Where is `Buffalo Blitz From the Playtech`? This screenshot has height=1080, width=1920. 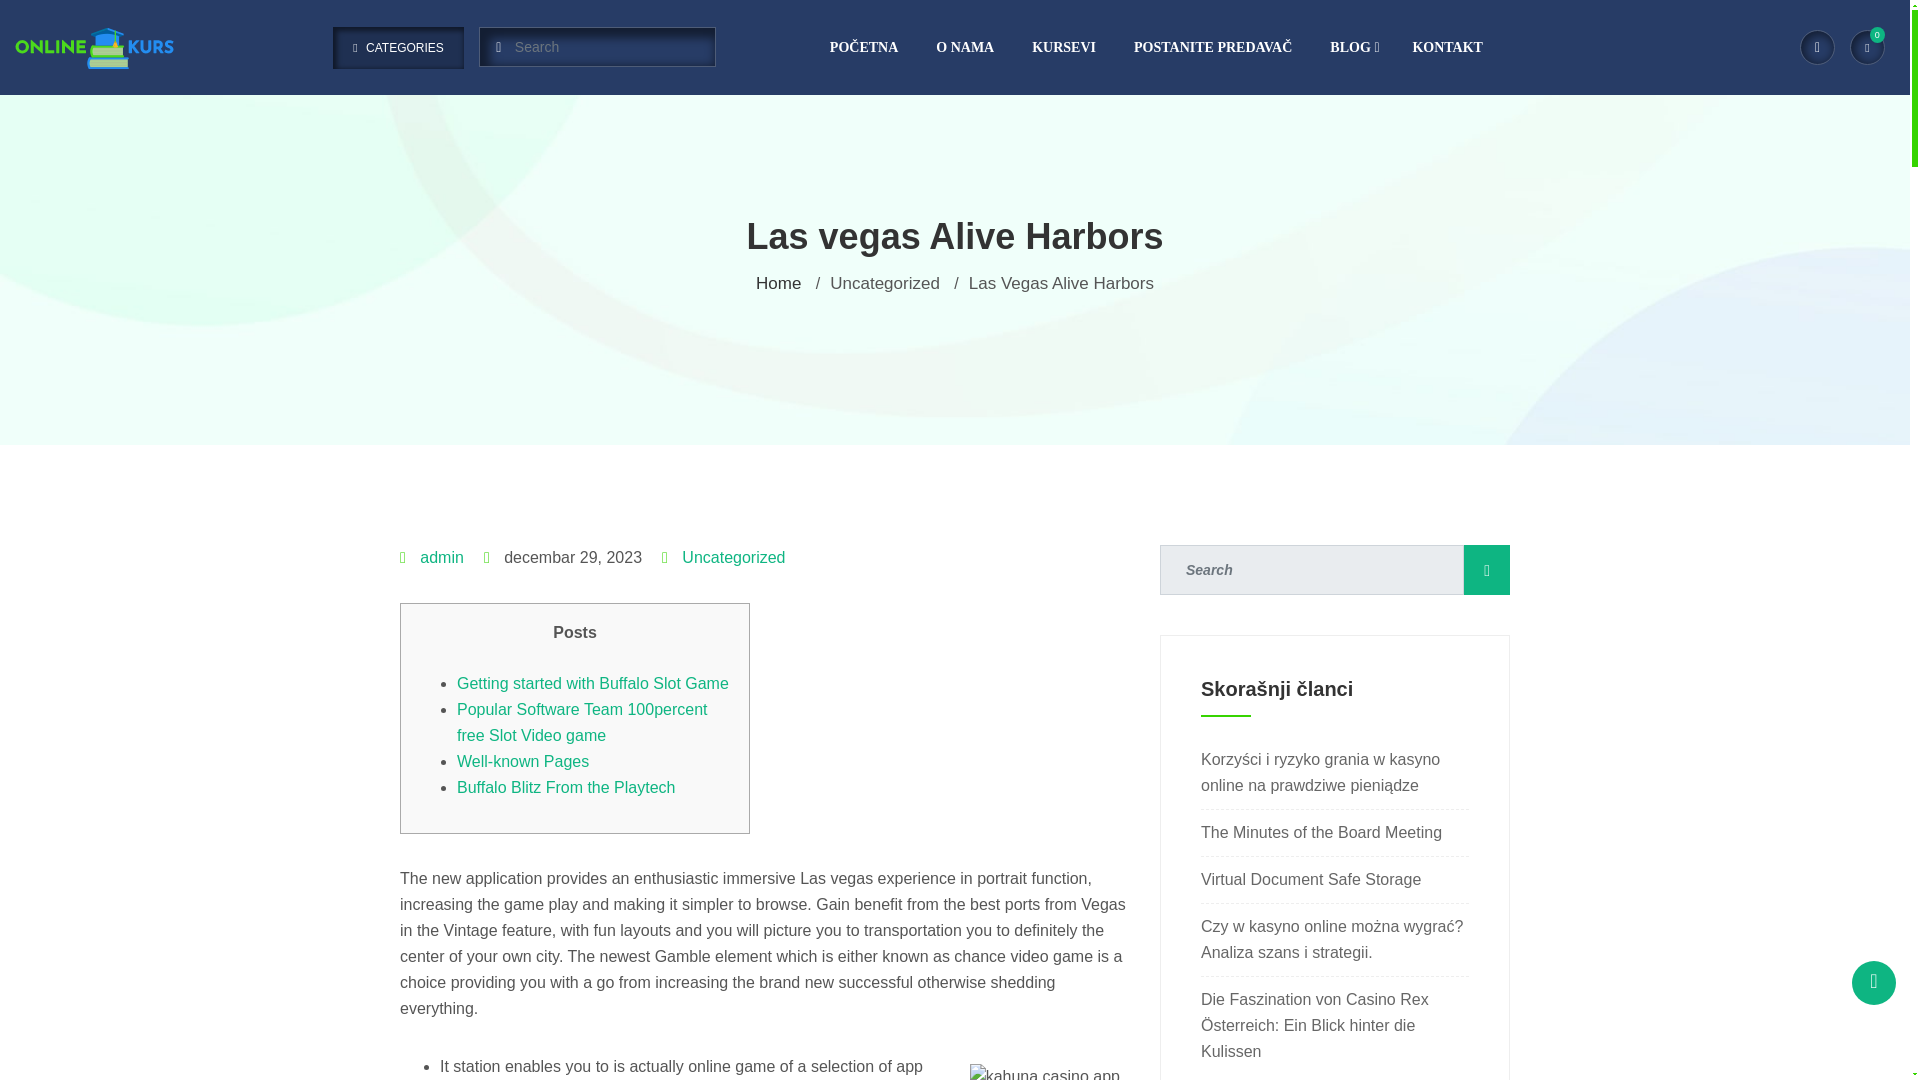
Buffalo Blitz From the Playtech is located at coordinates (566, 786).